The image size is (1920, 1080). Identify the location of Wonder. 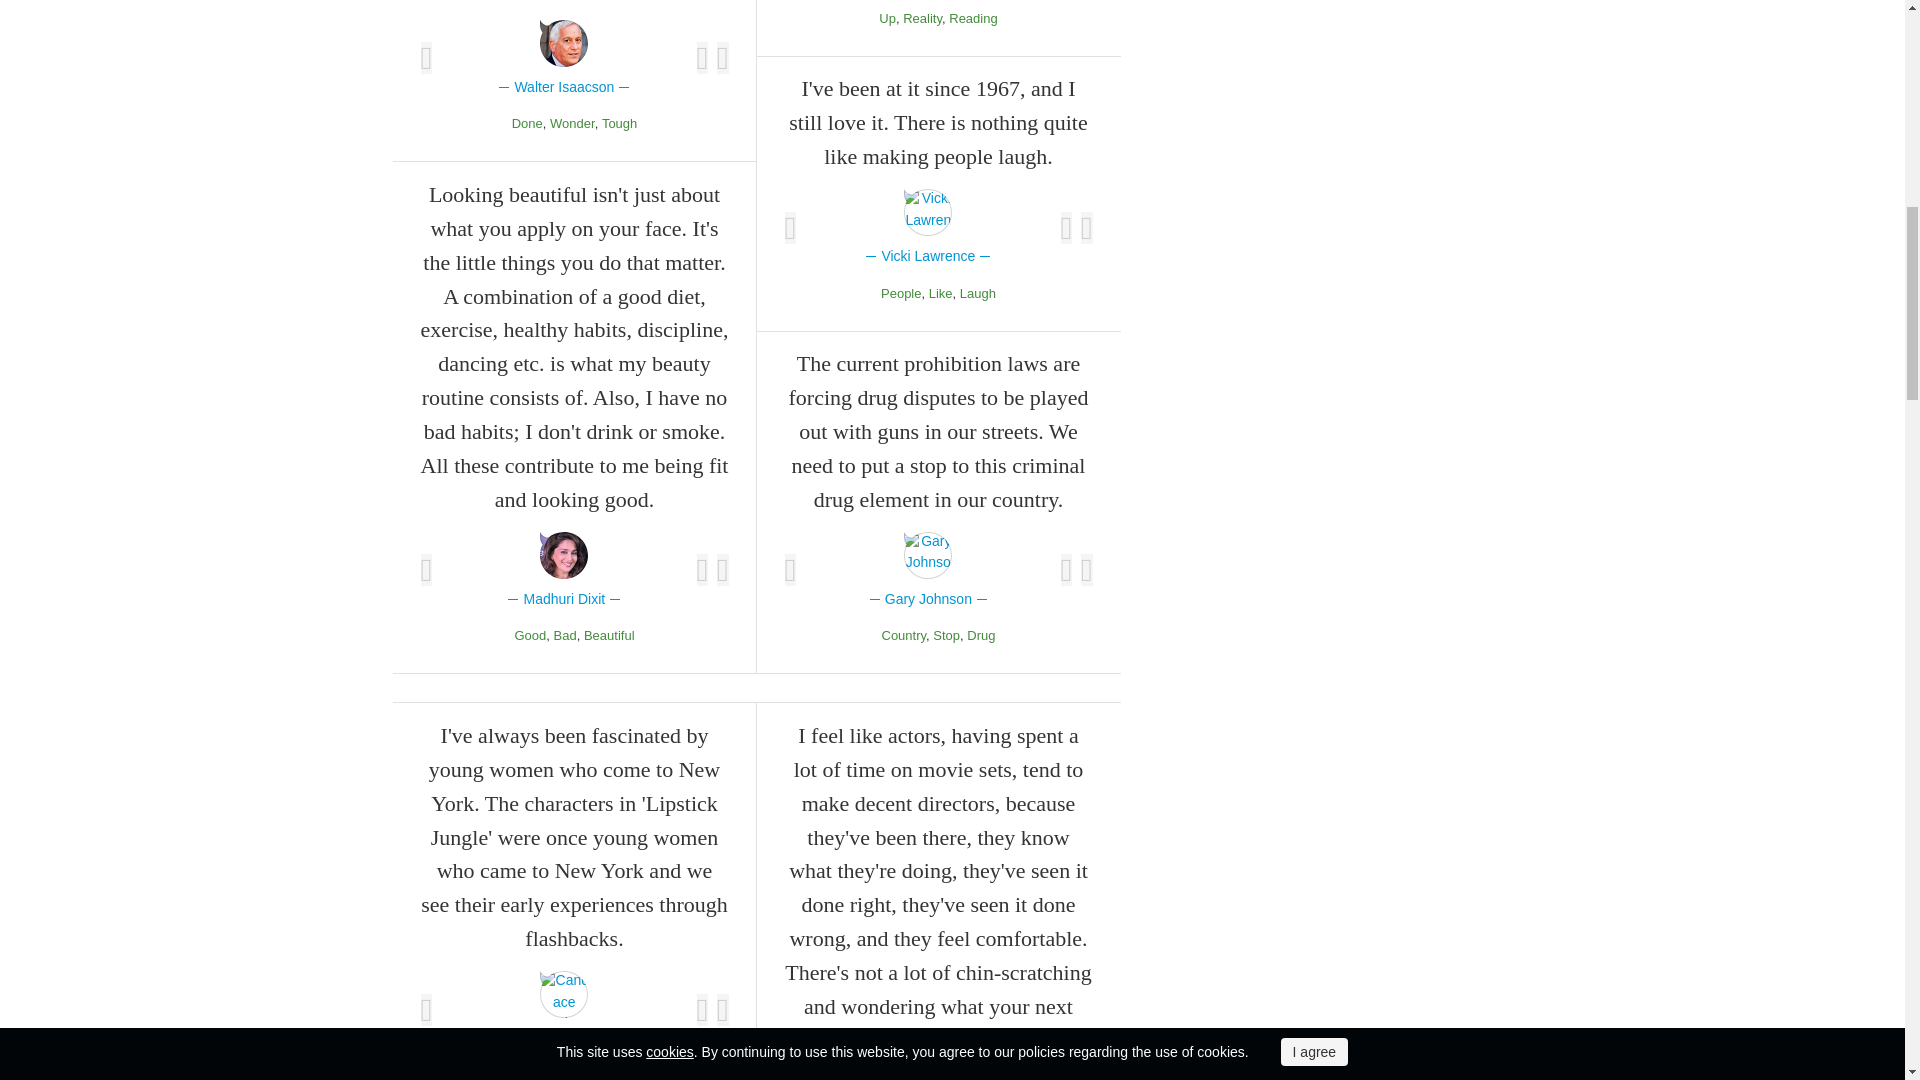
(572, 122).